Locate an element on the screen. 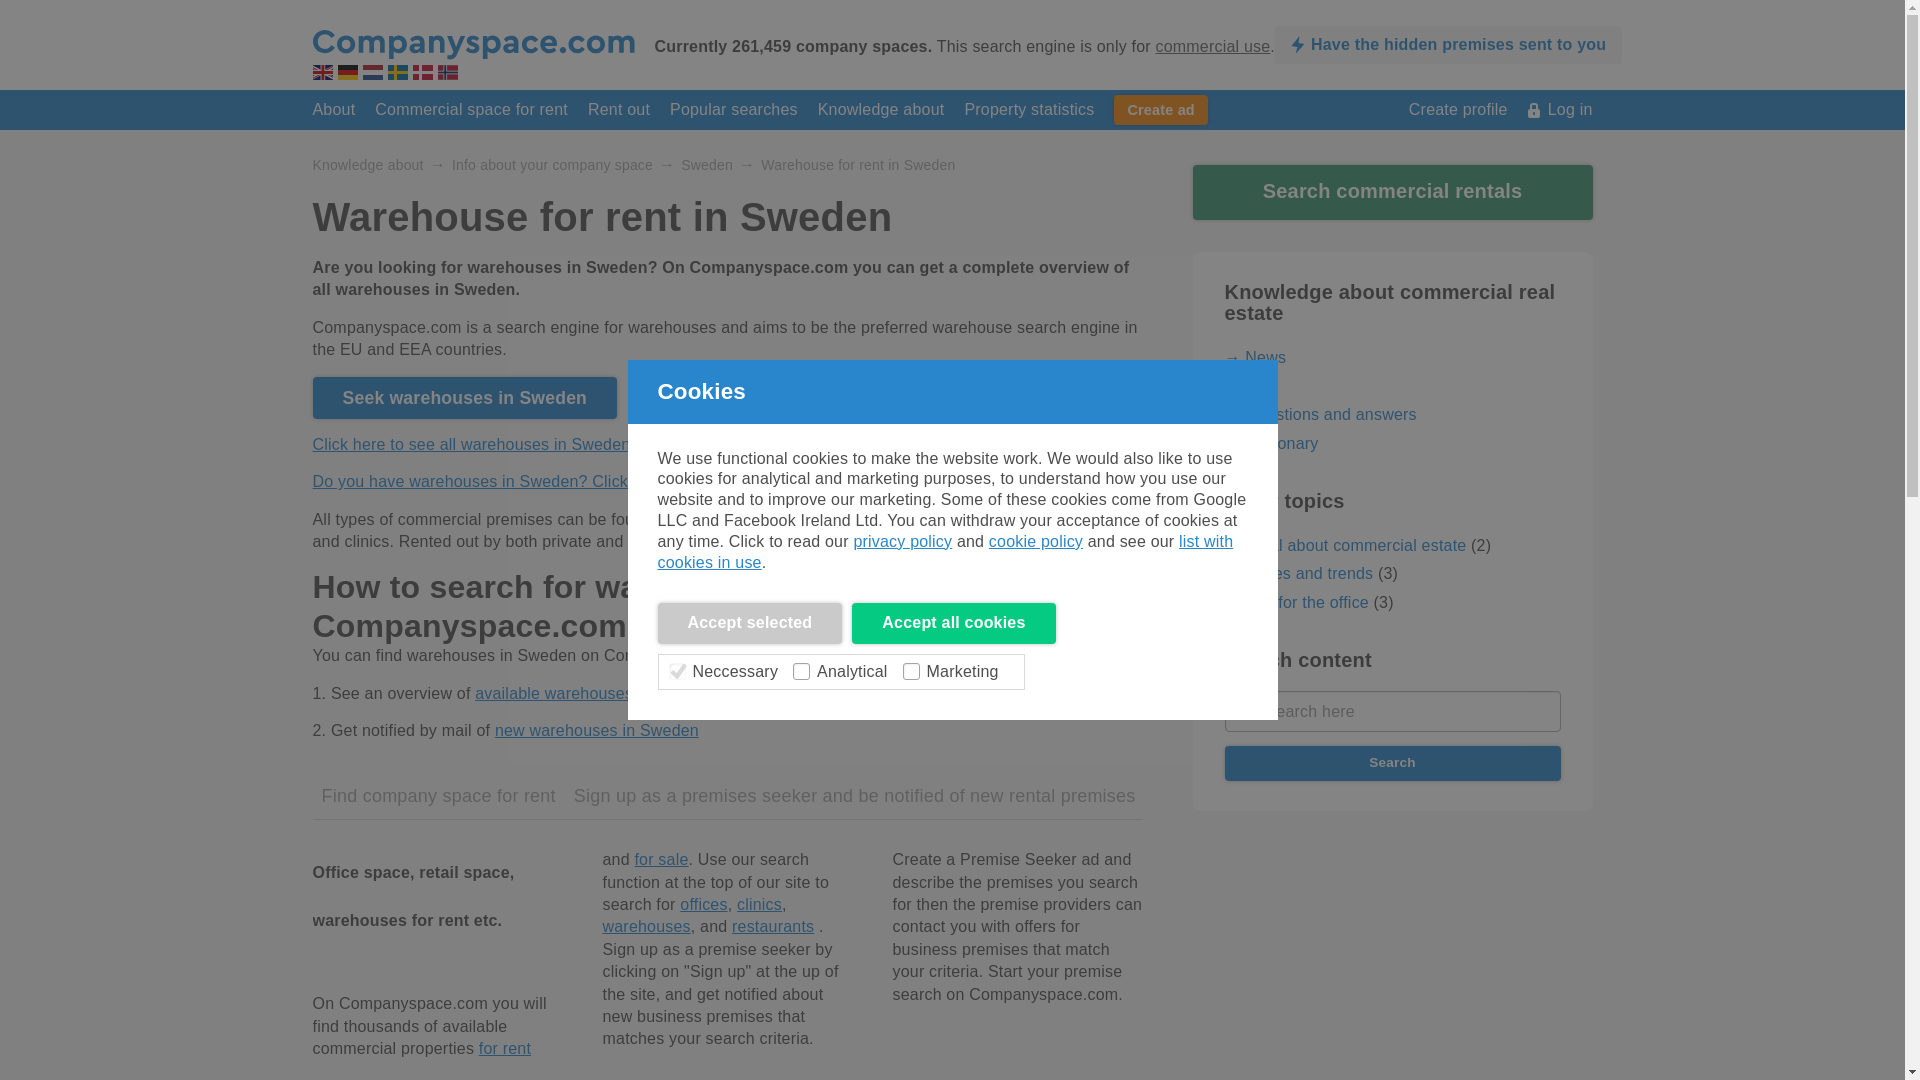 The height and width of the screenshot is (1080, 1920). Danish is located at coordinates (422, 72).